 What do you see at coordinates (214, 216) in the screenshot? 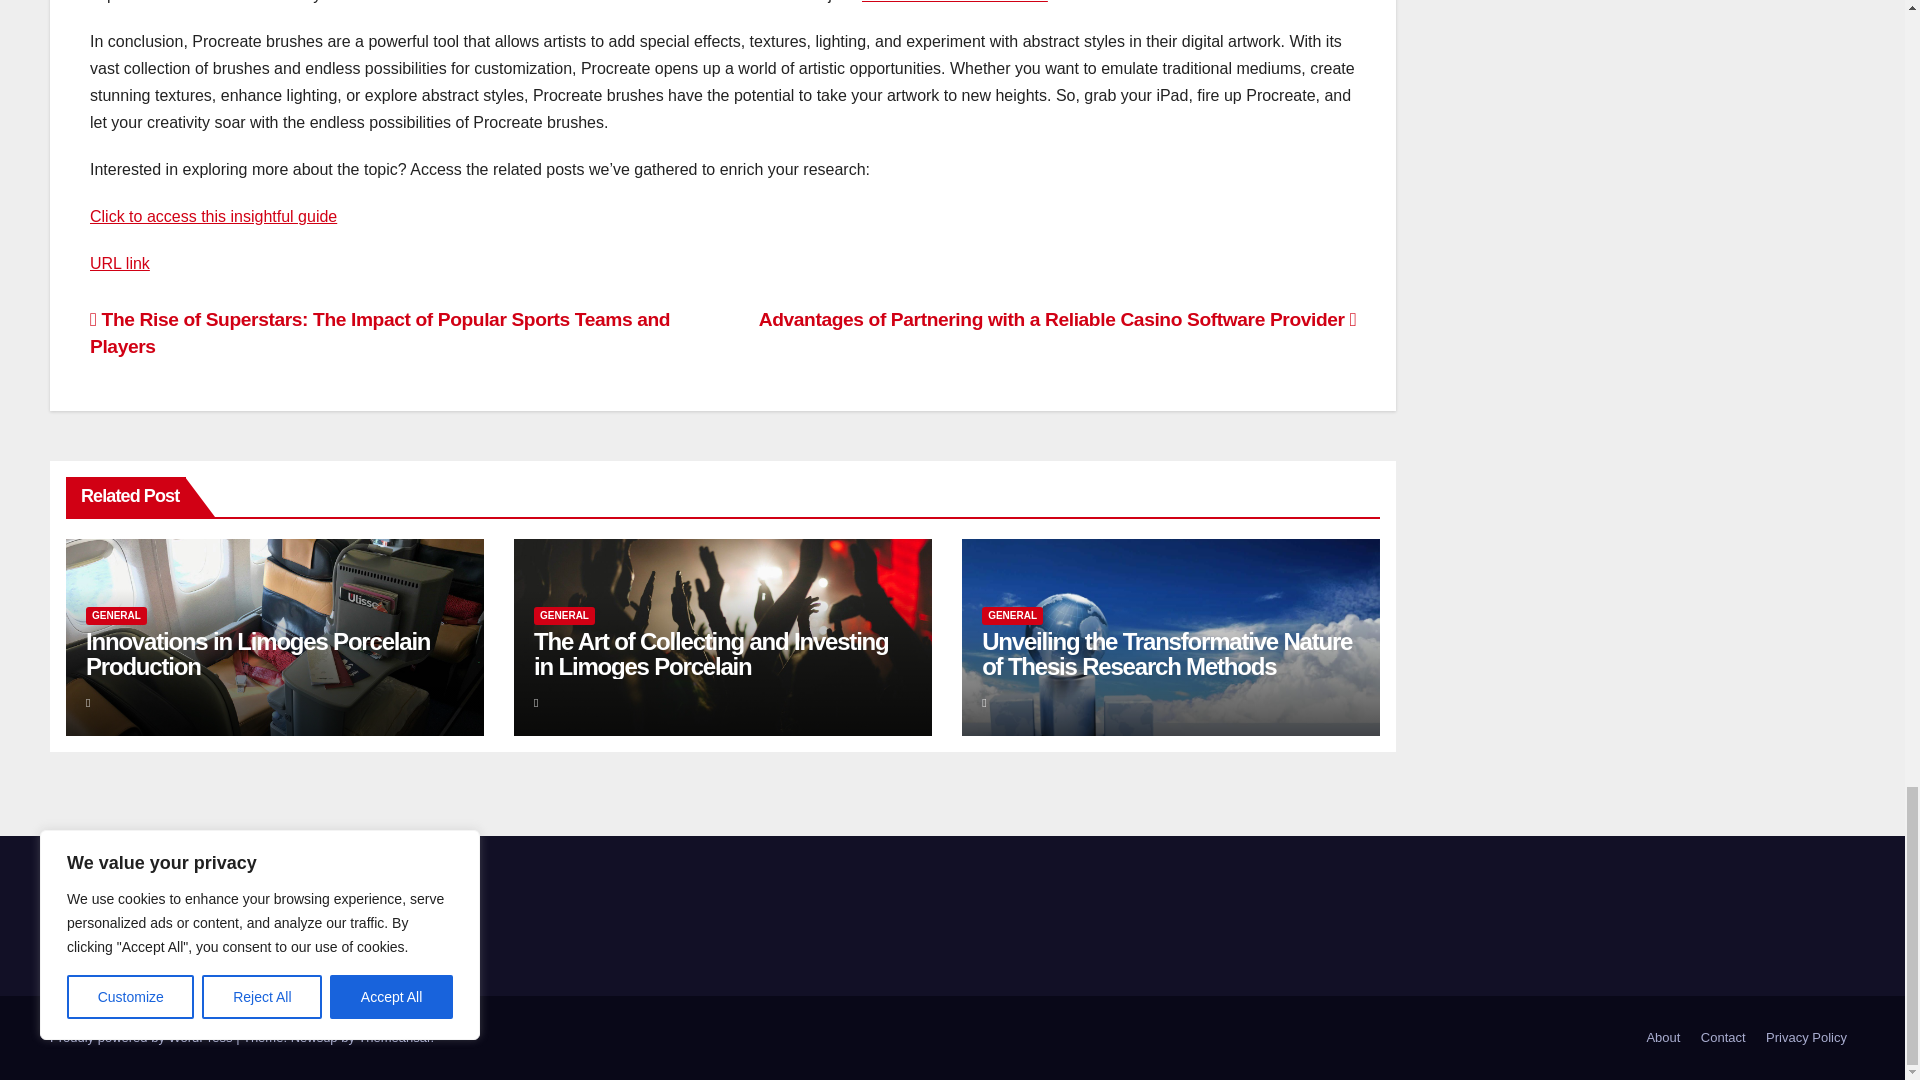
I see `Click to access this insightful guide` at bounding box center [214, 216].